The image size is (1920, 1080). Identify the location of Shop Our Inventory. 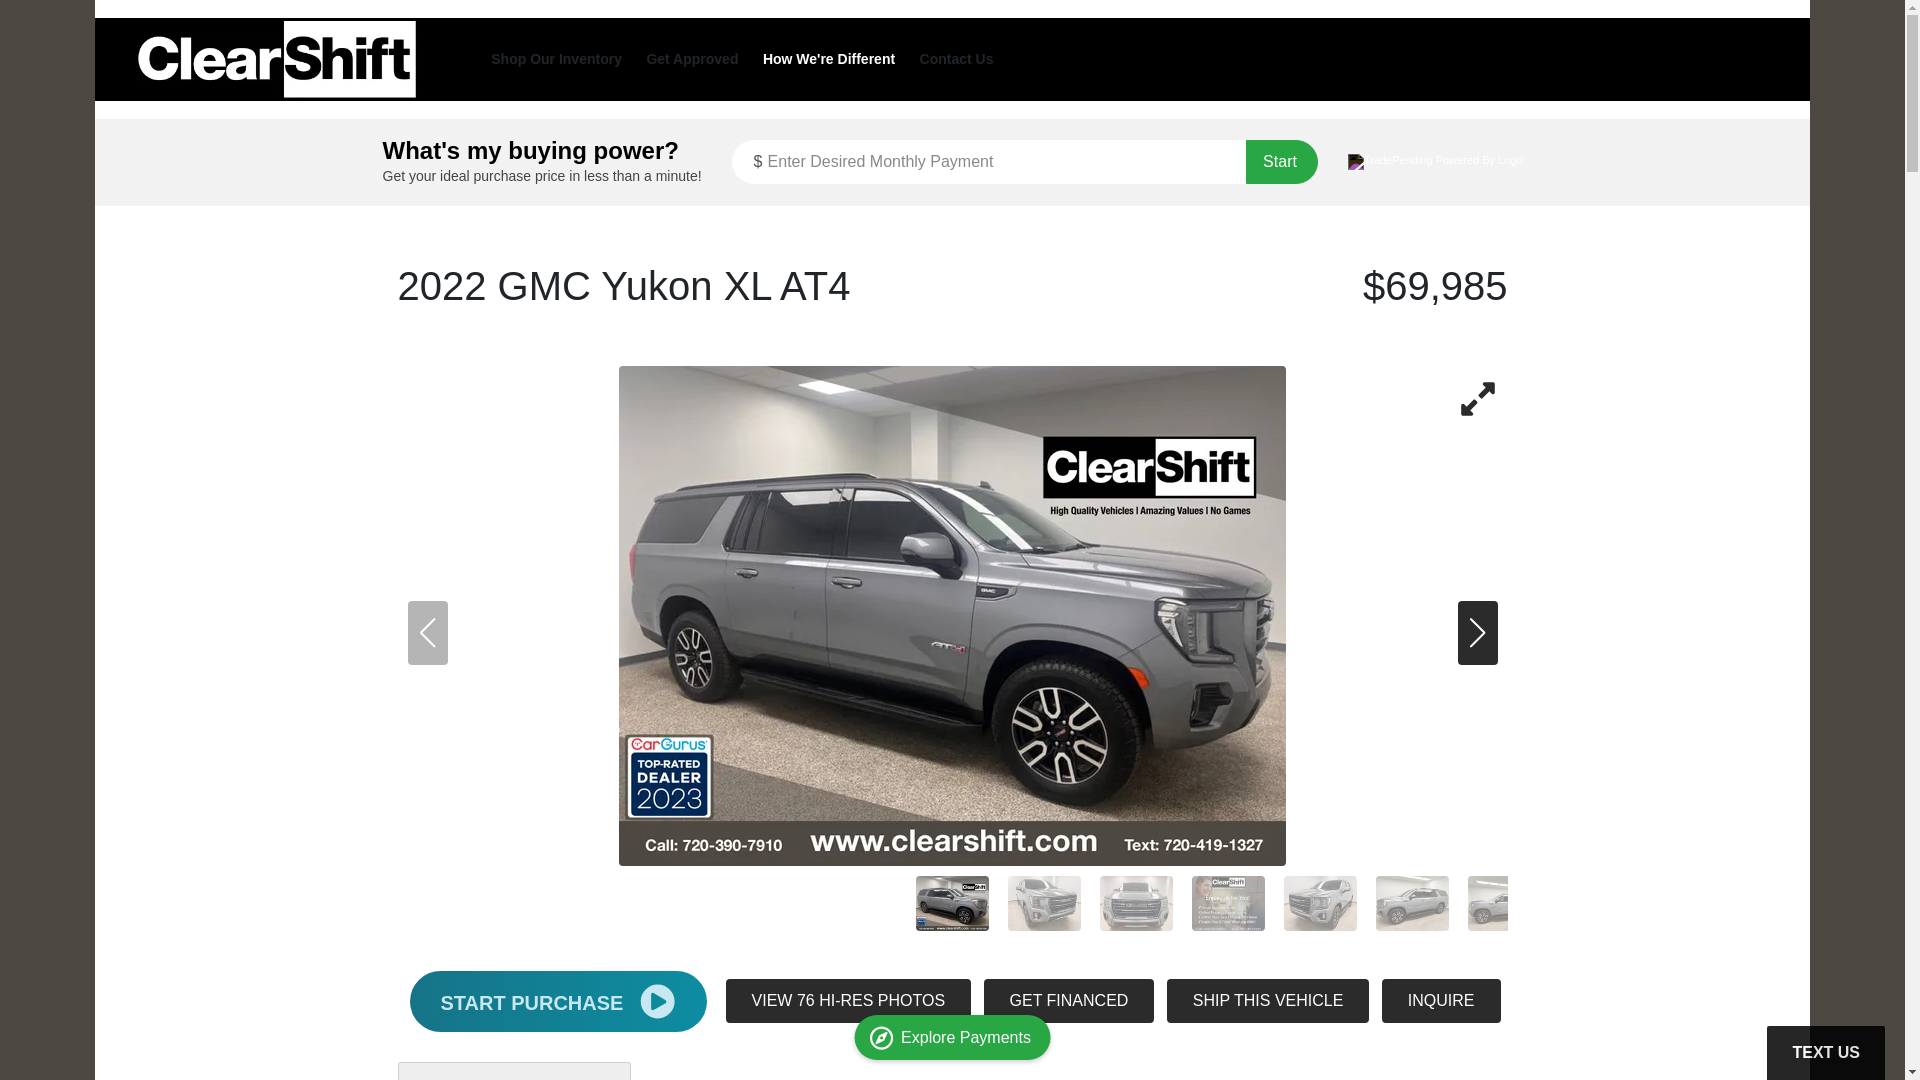
(556, 58).